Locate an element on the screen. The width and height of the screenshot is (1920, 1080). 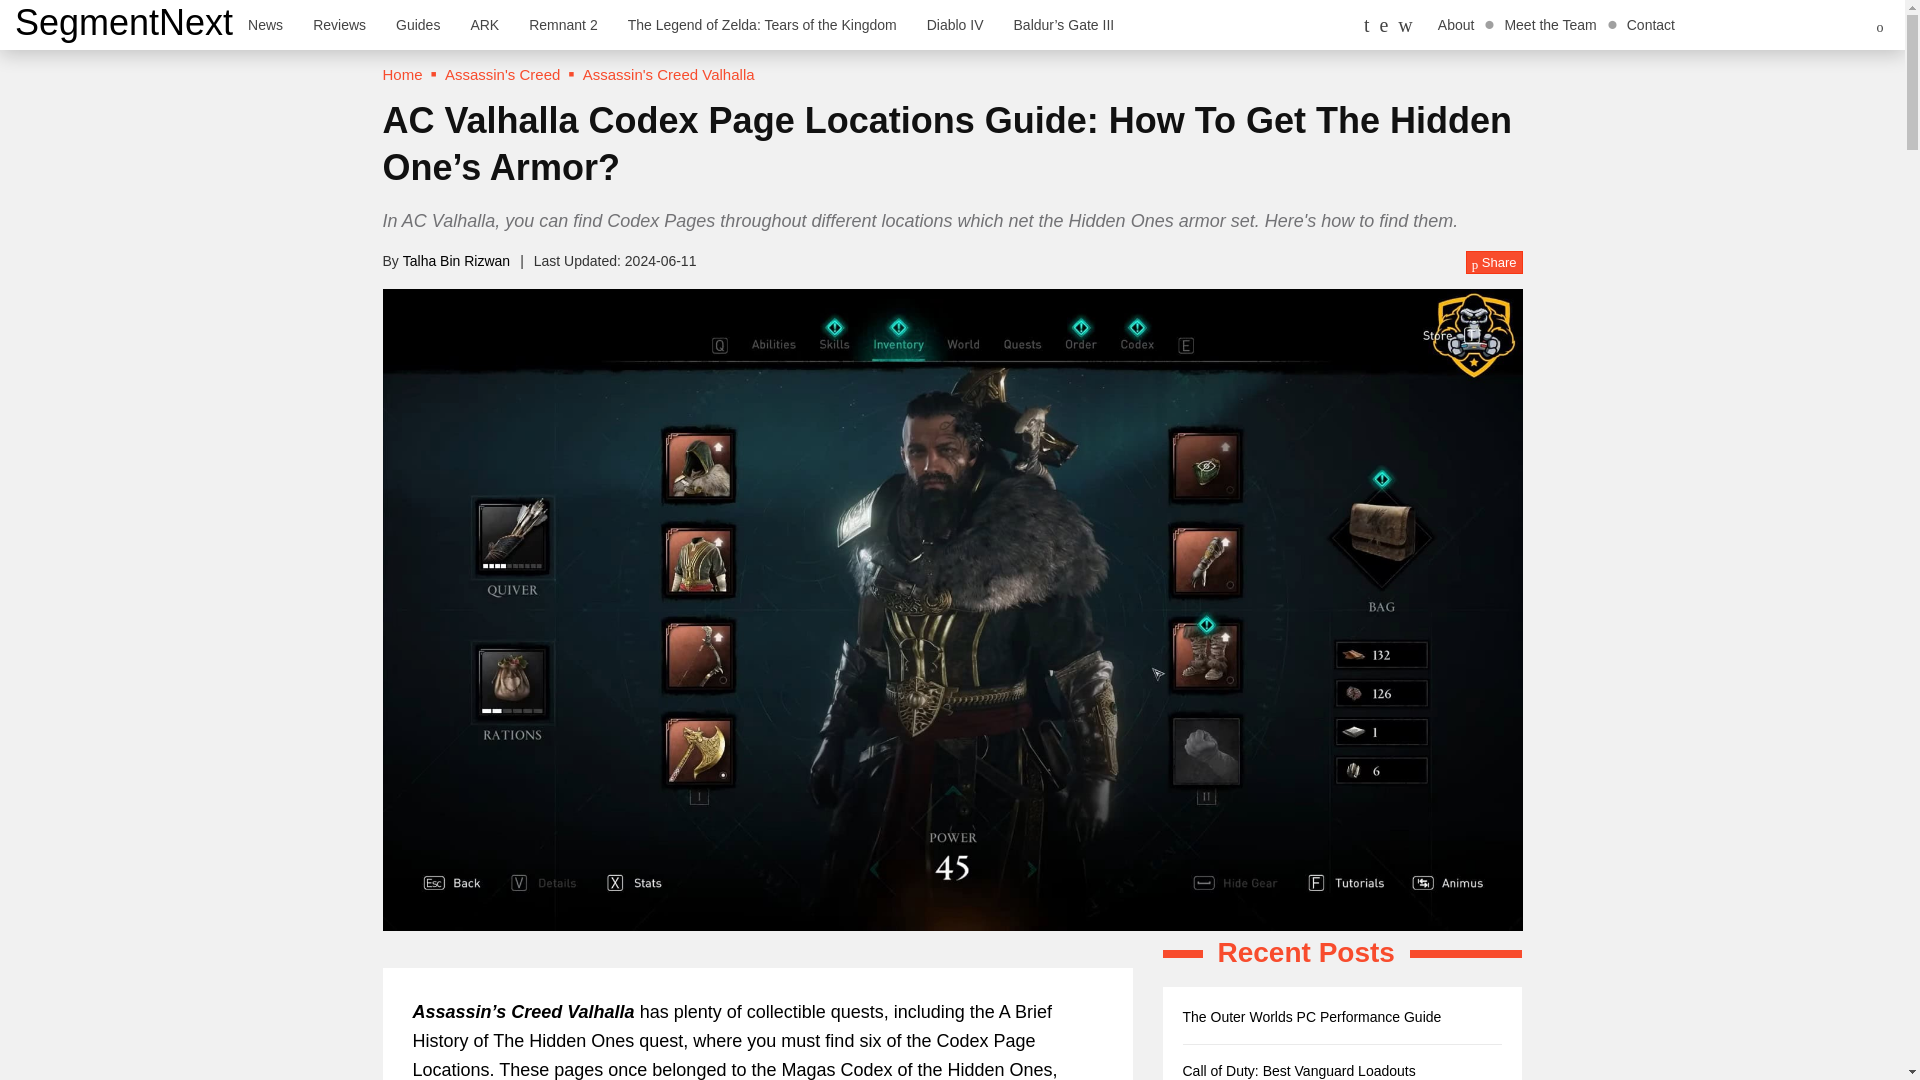
Guides is located at coordinates (418, 24).